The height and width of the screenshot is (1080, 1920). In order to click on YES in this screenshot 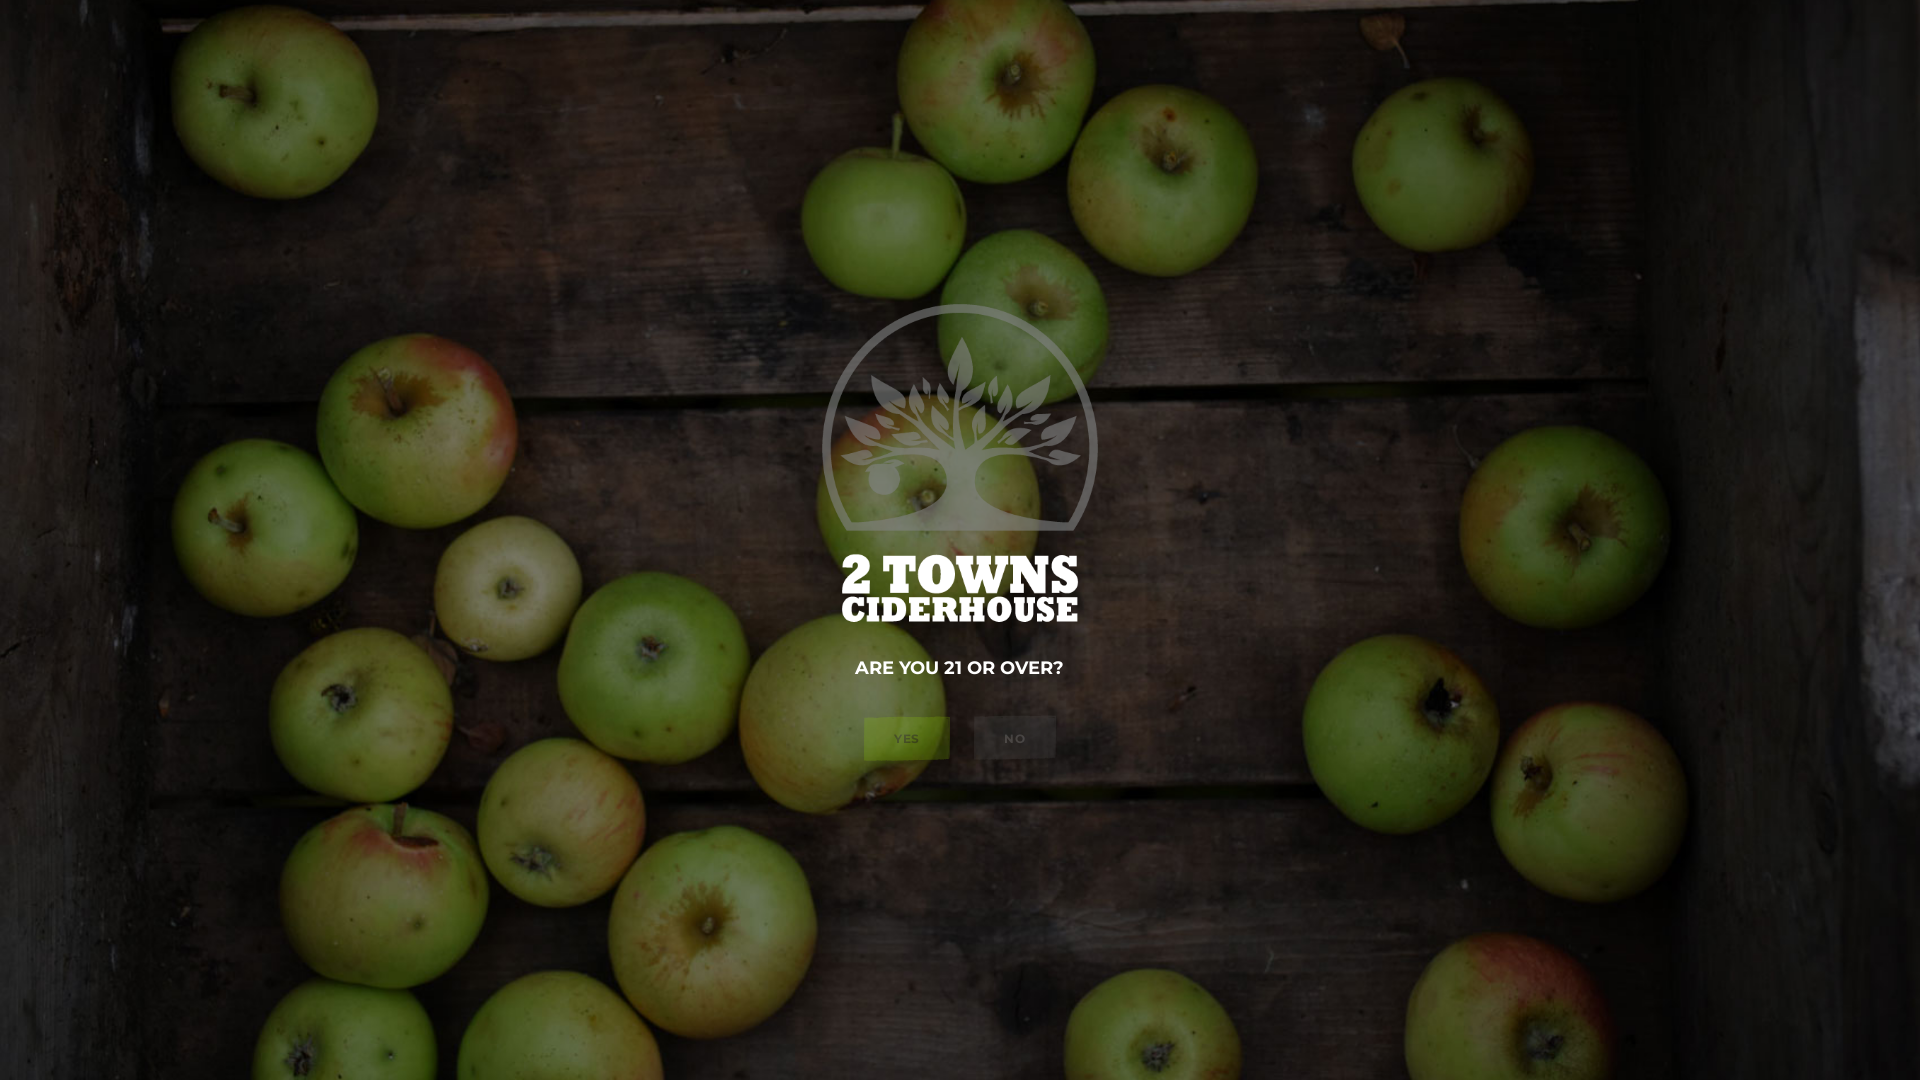, I will do `click(908, 738)`.